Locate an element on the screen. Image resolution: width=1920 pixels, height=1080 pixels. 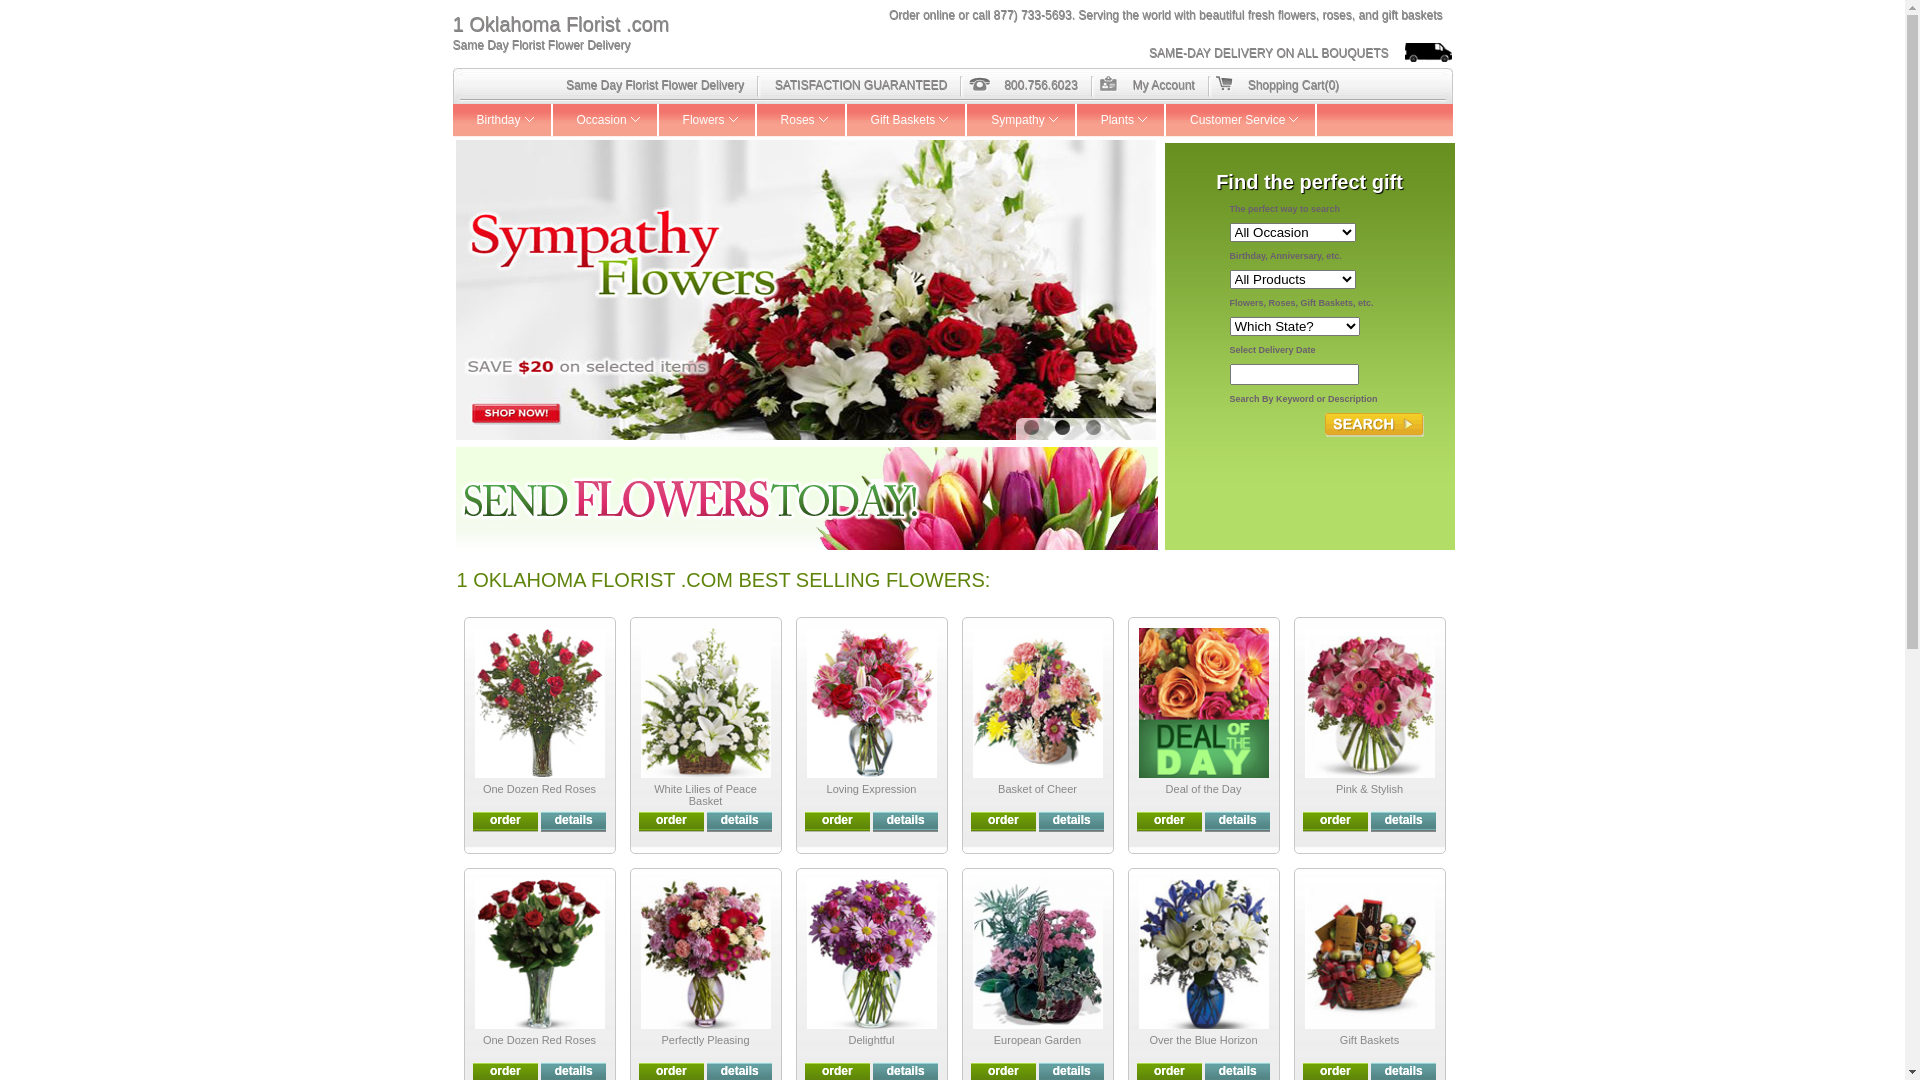
details is located at coordinates (906, 1071).